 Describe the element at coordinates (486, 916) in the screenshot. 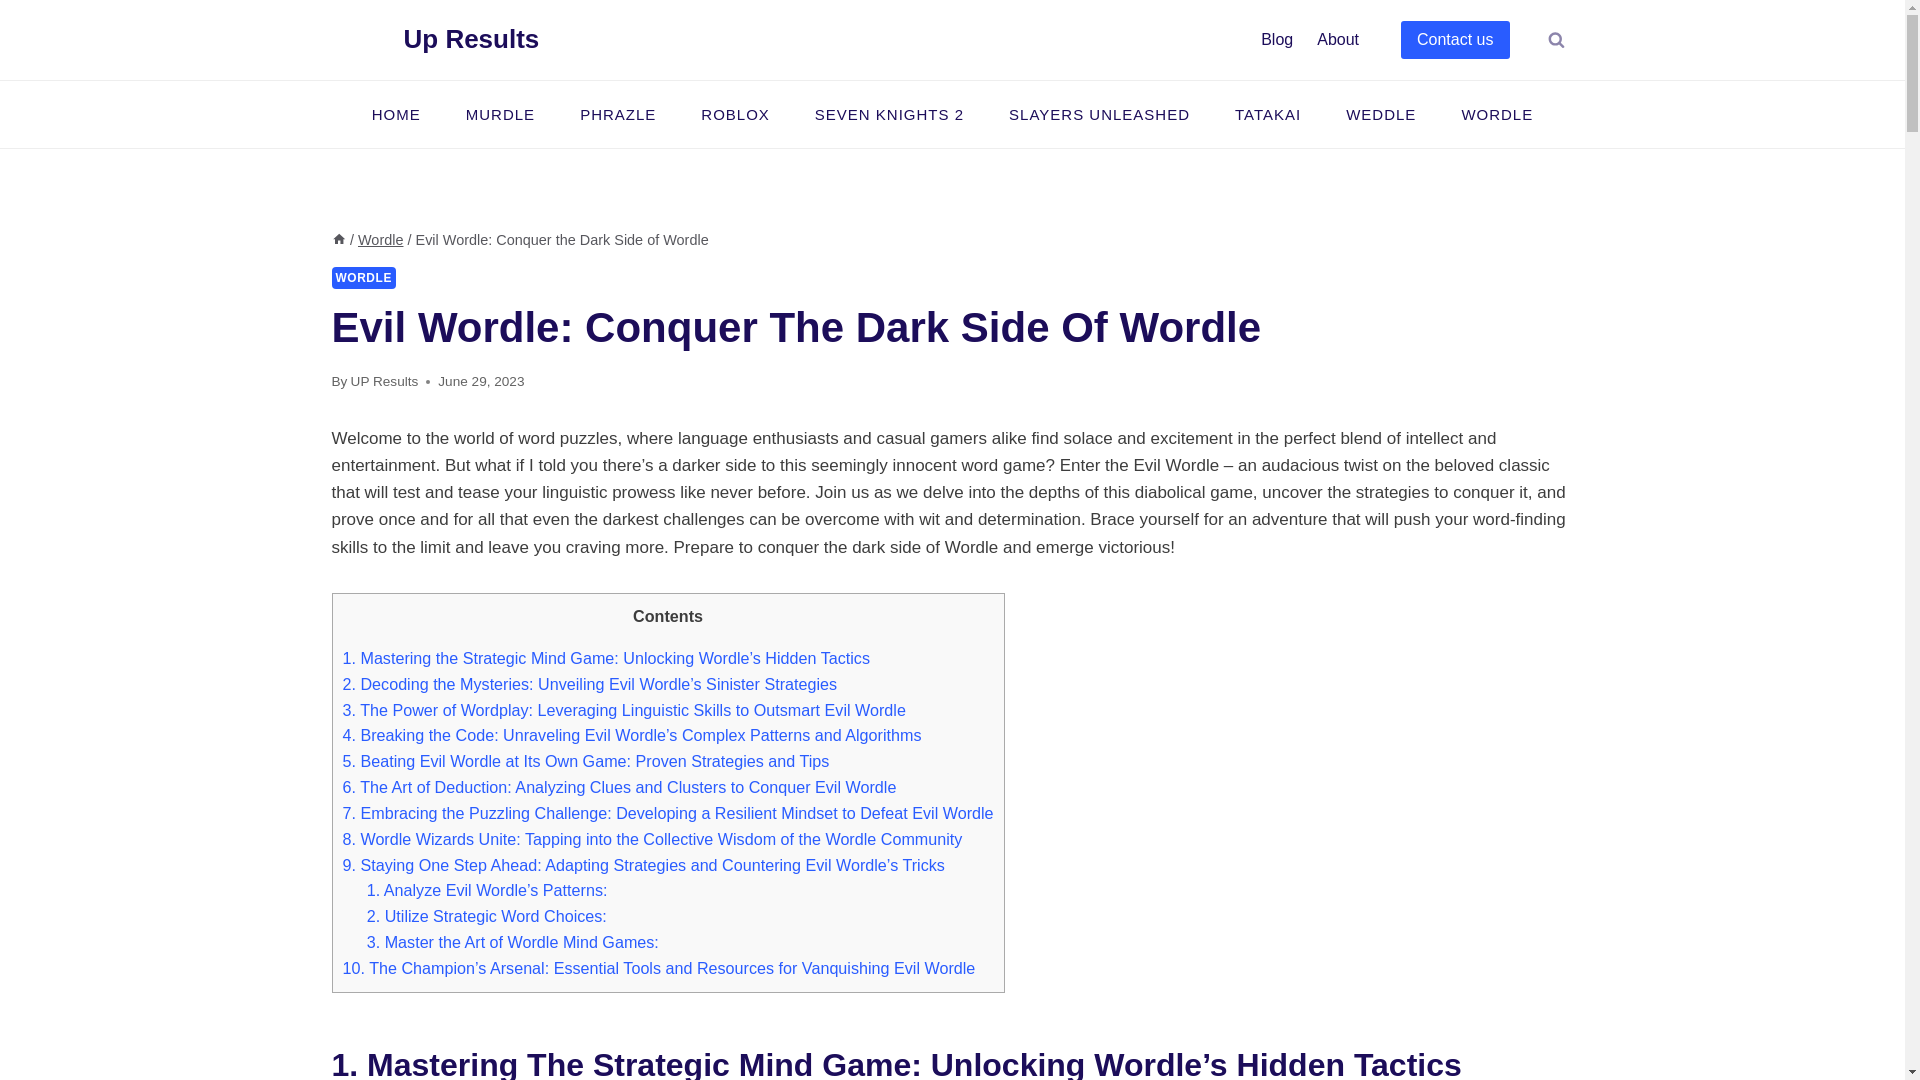

I see `2. Utilize Strategic Word Choices:` at that location.